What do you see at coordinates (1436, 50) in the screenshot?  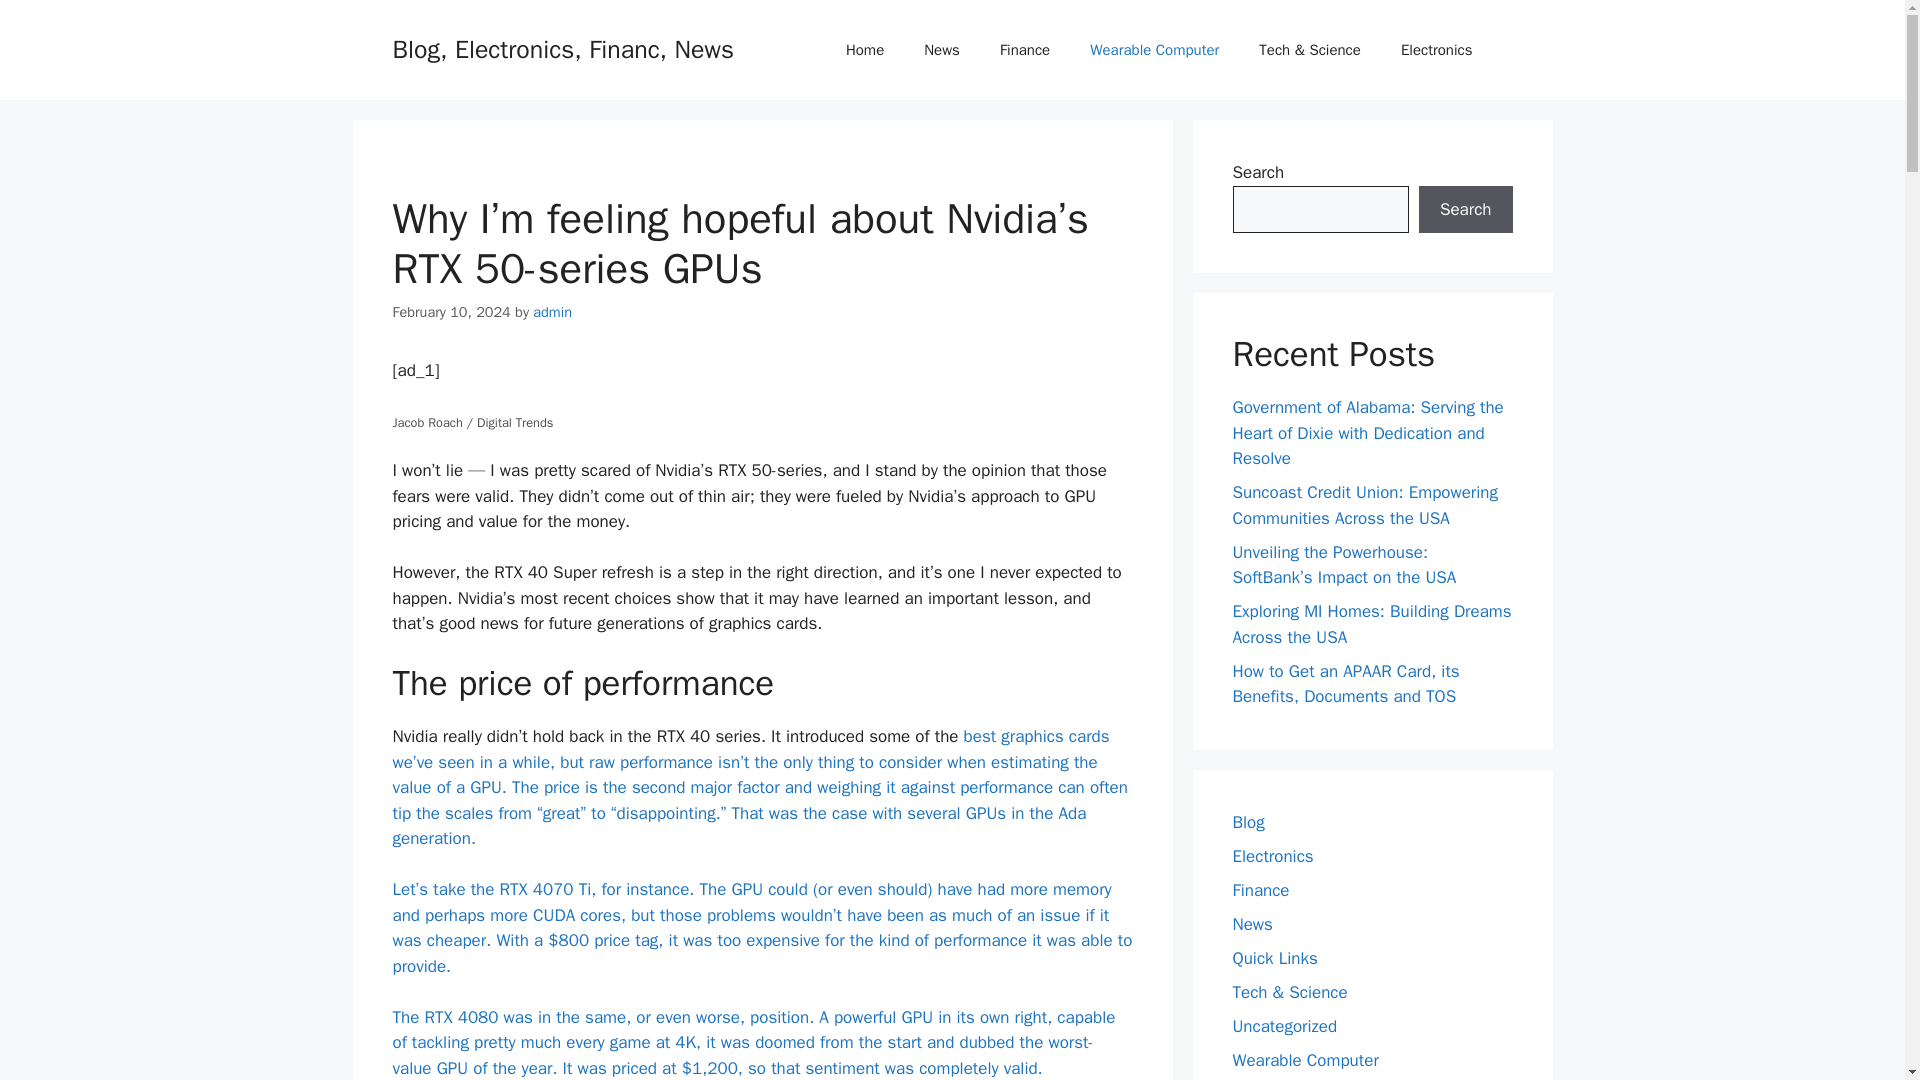 I see `Electronics` at bounding box center [1436, 50].